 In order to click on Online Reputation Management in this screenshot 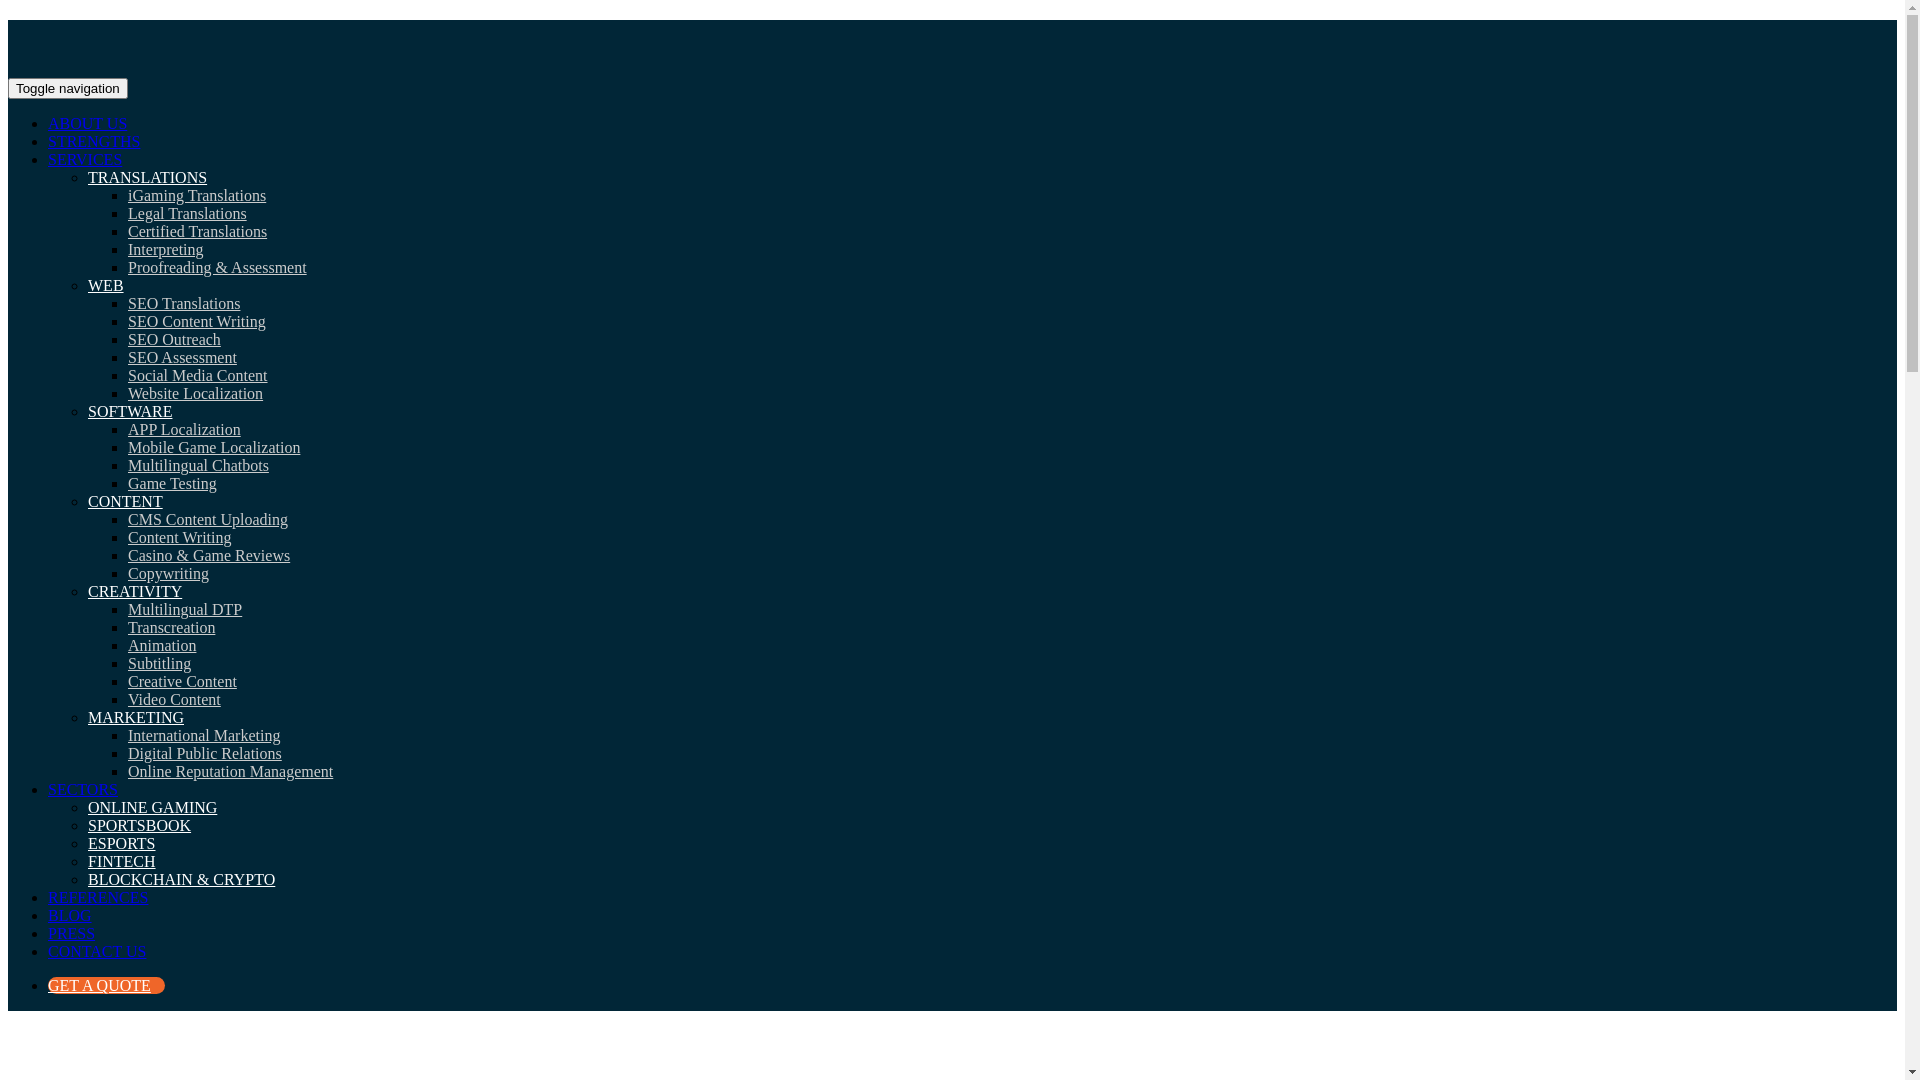, I will do `click(230, 772)`.